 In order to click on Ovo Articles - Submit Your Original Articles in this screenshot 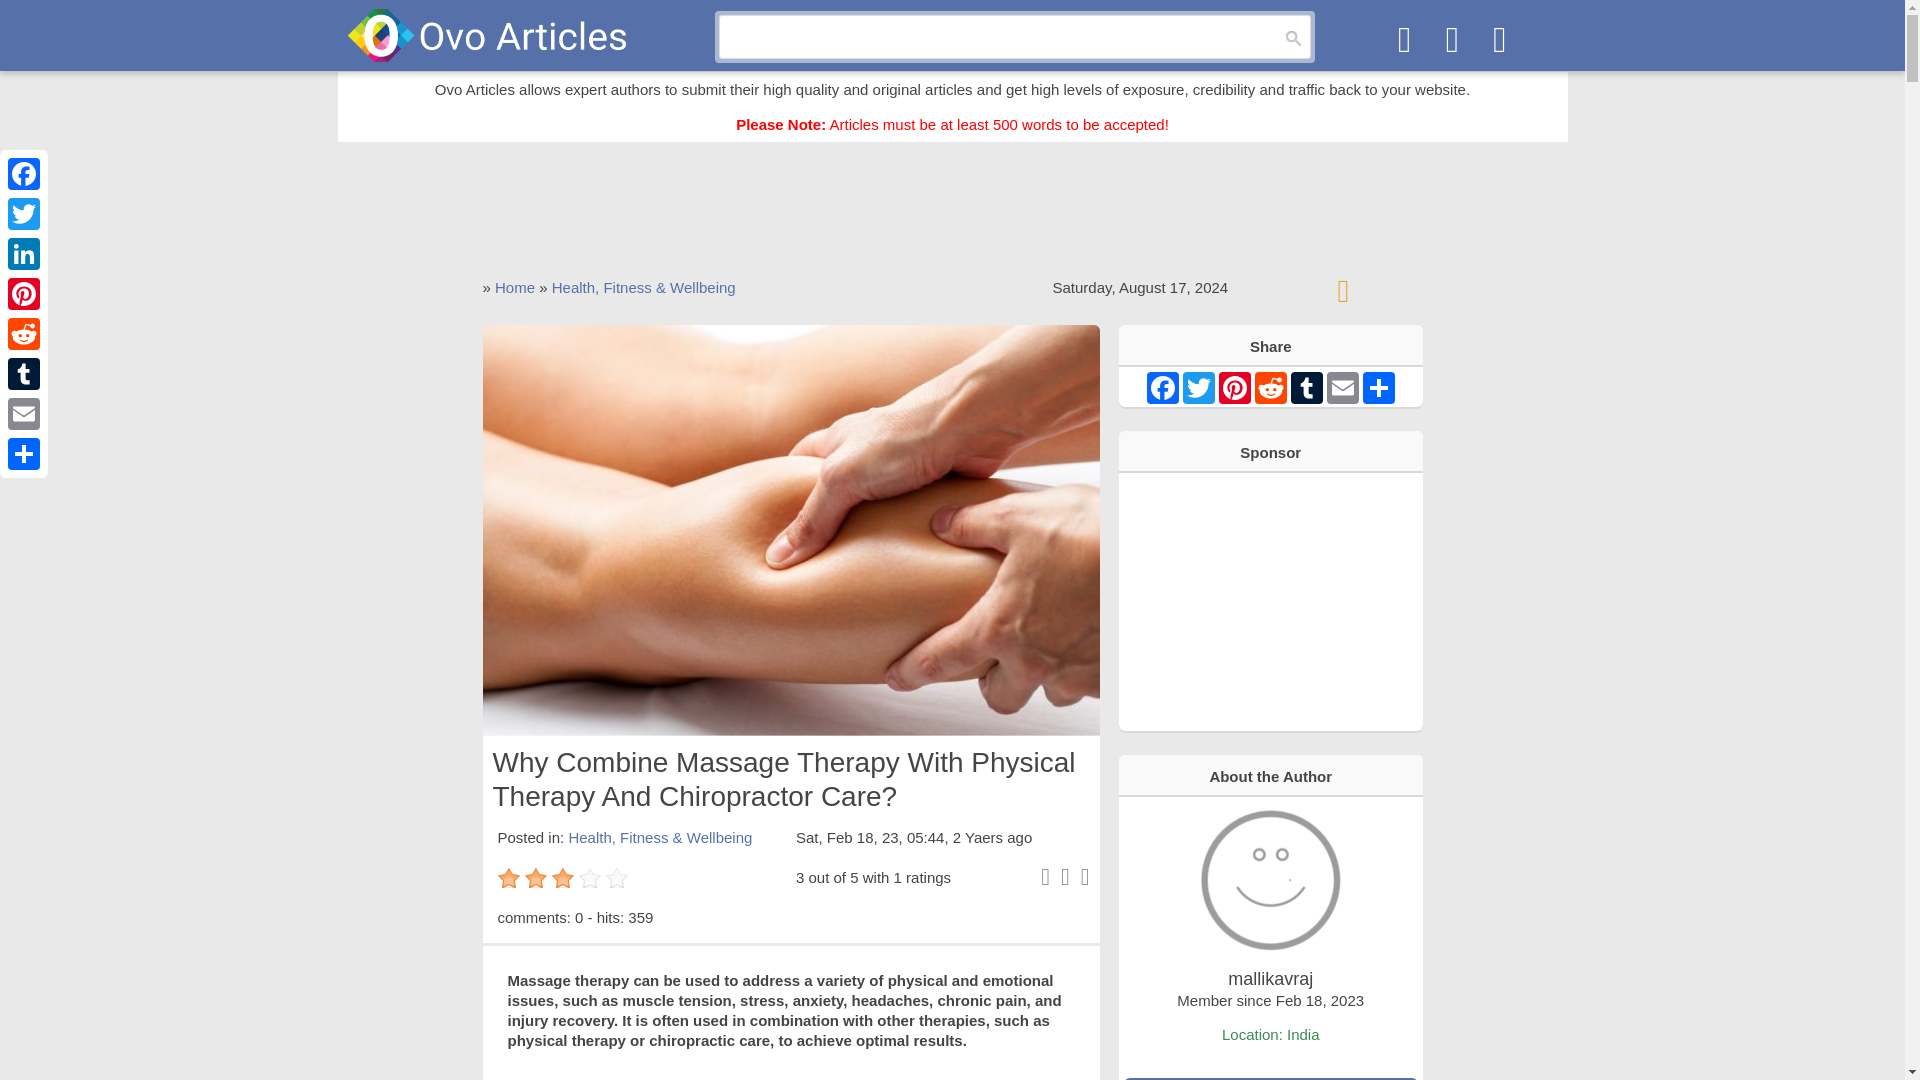, I will do `click(487, 34)`.